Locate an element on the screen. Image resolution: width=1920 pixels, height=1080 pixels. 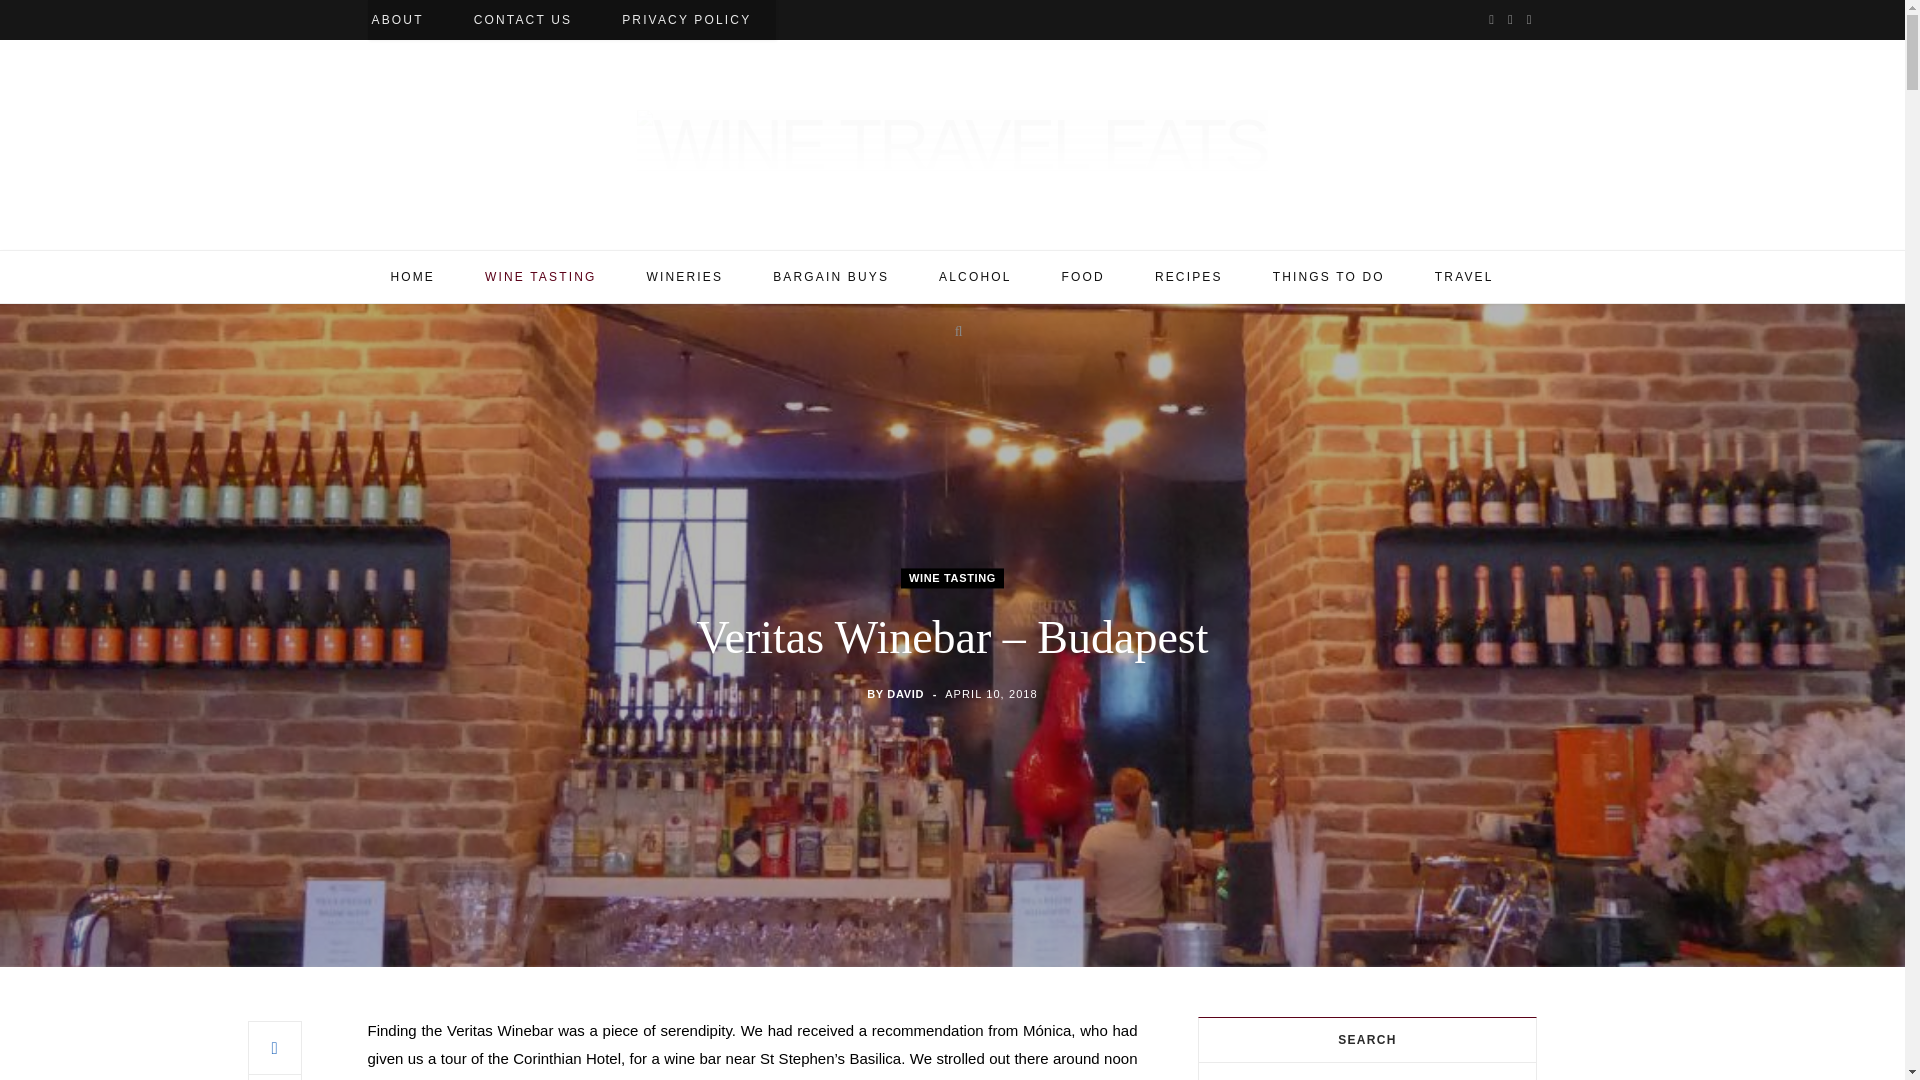
WINE TASTING is located at coordinates (952, 578).